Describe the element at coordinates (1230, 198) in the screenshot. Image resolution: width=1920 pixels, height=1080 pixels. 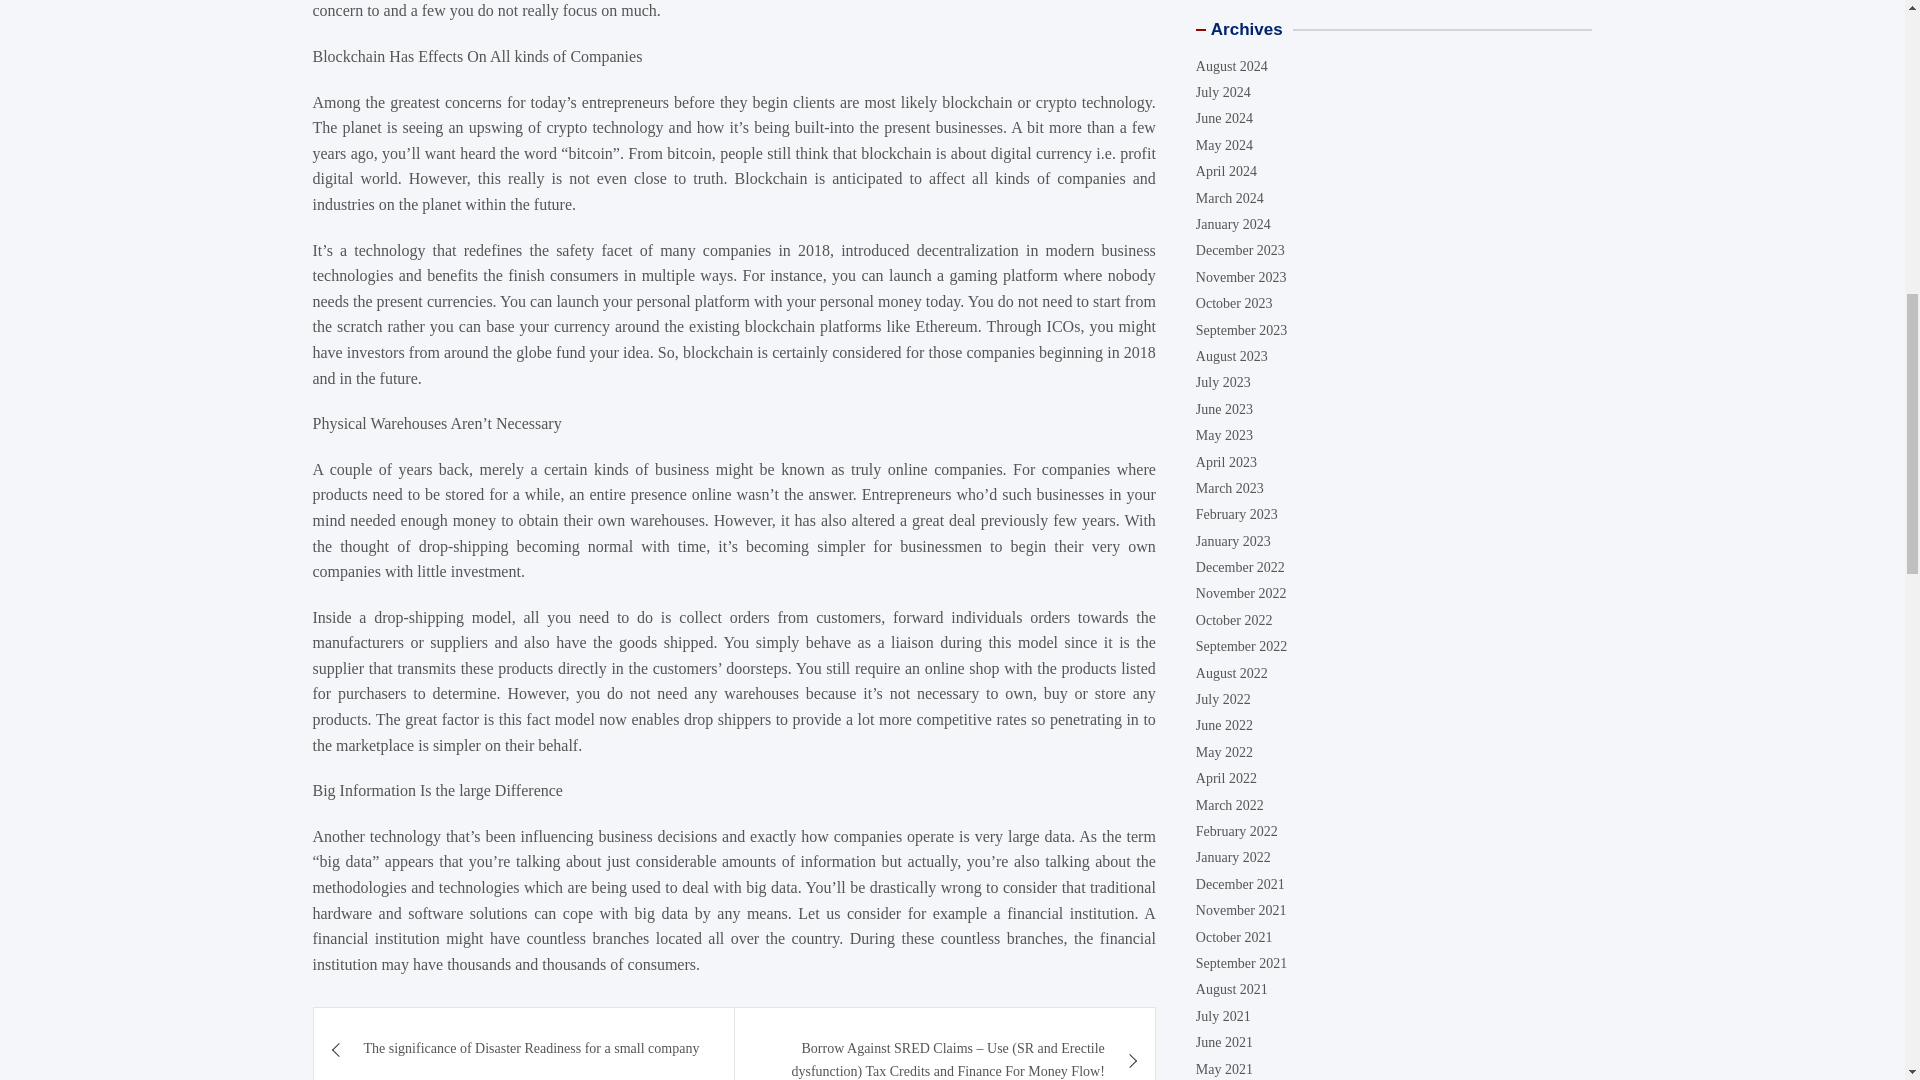
I see `March 2024` at that location.